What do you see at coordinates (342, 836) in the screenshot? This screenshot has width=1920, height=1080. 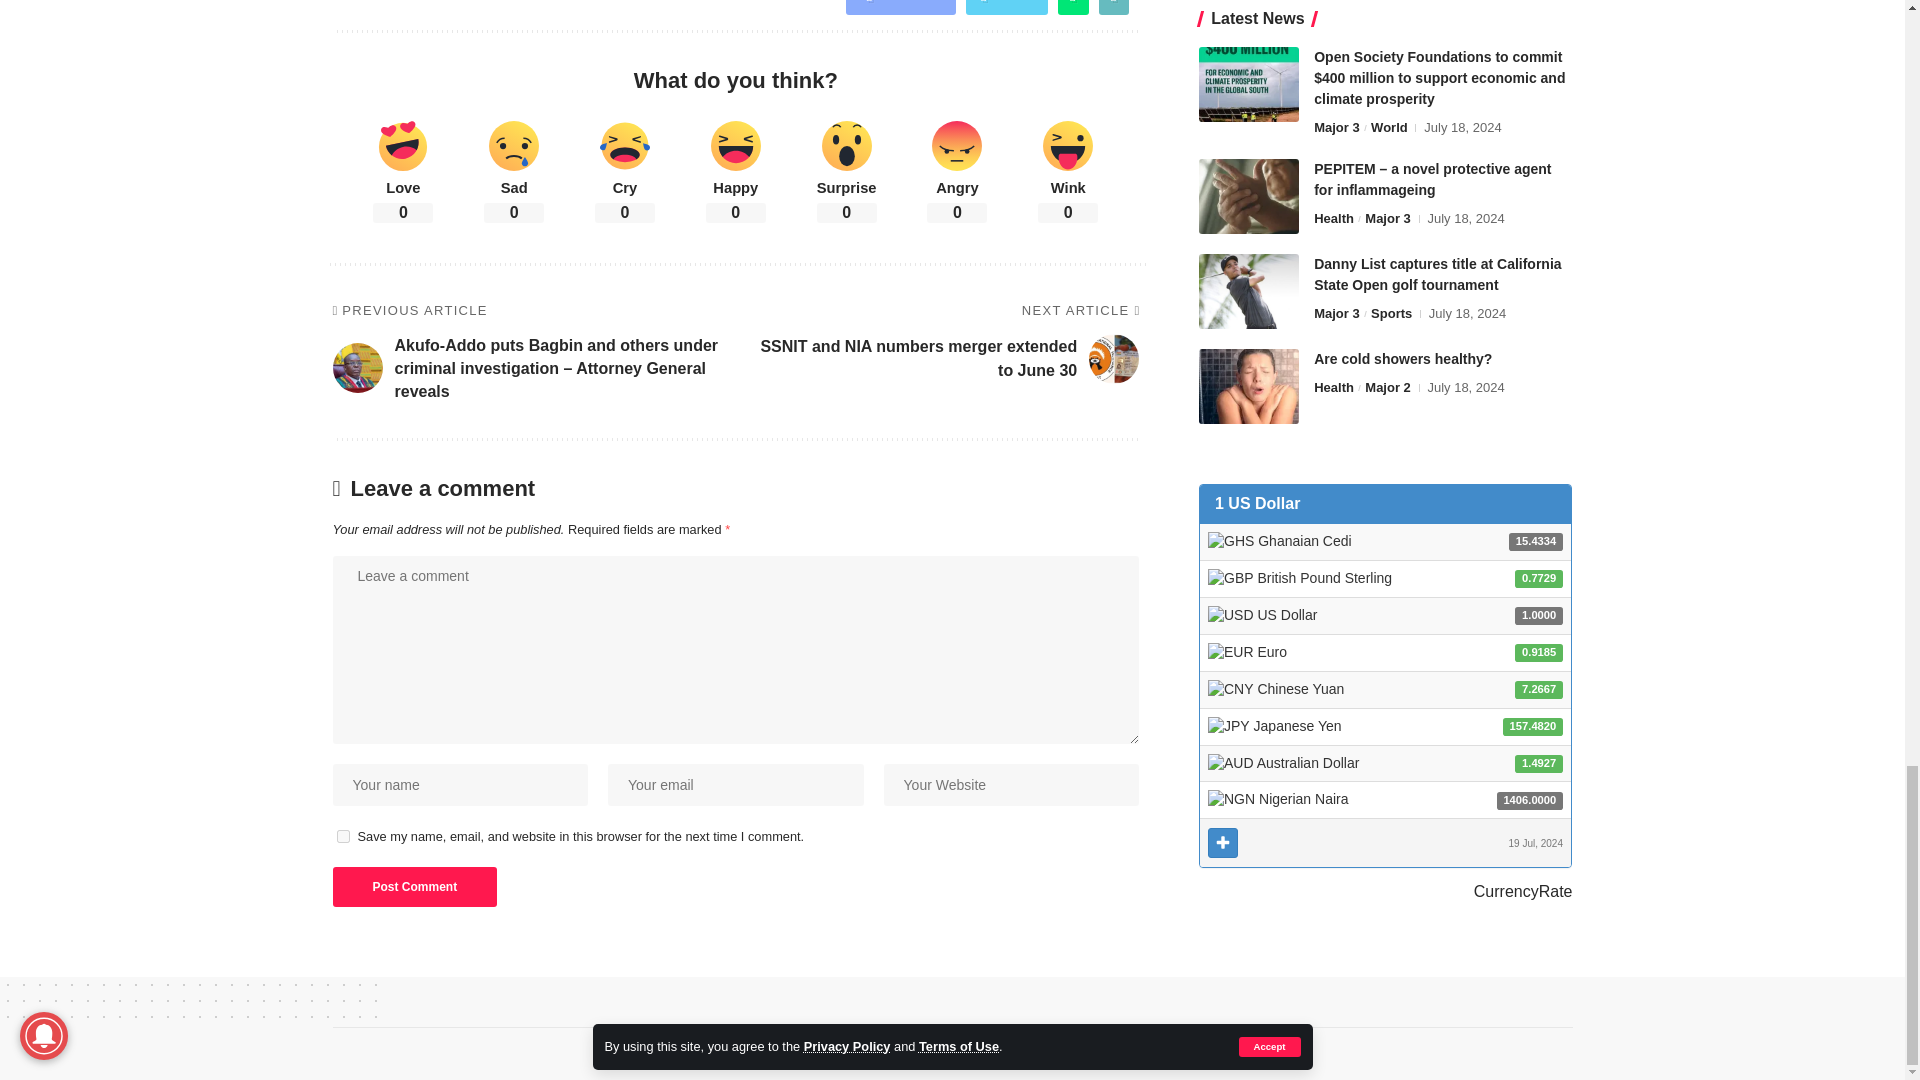 I see `yes` at bounding box center [342, 836].